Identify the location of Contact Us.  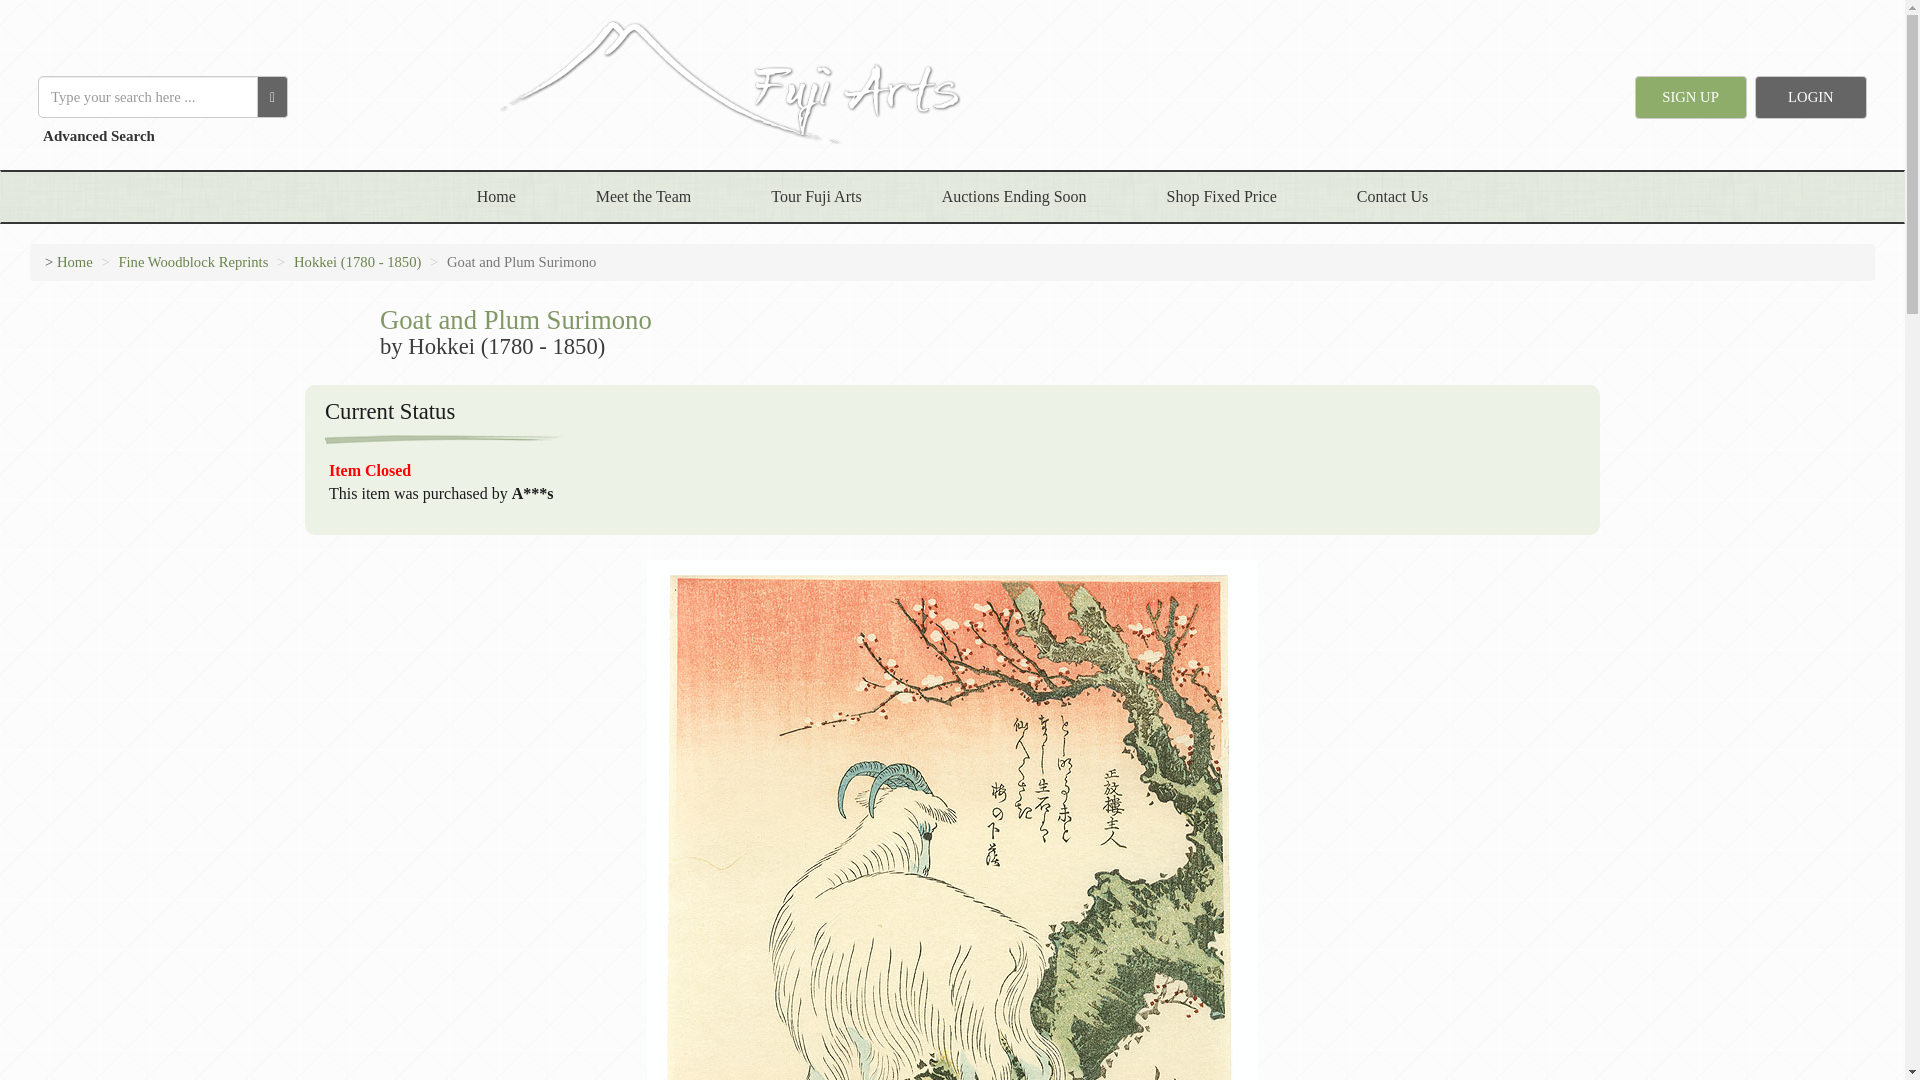
(1392, 196).